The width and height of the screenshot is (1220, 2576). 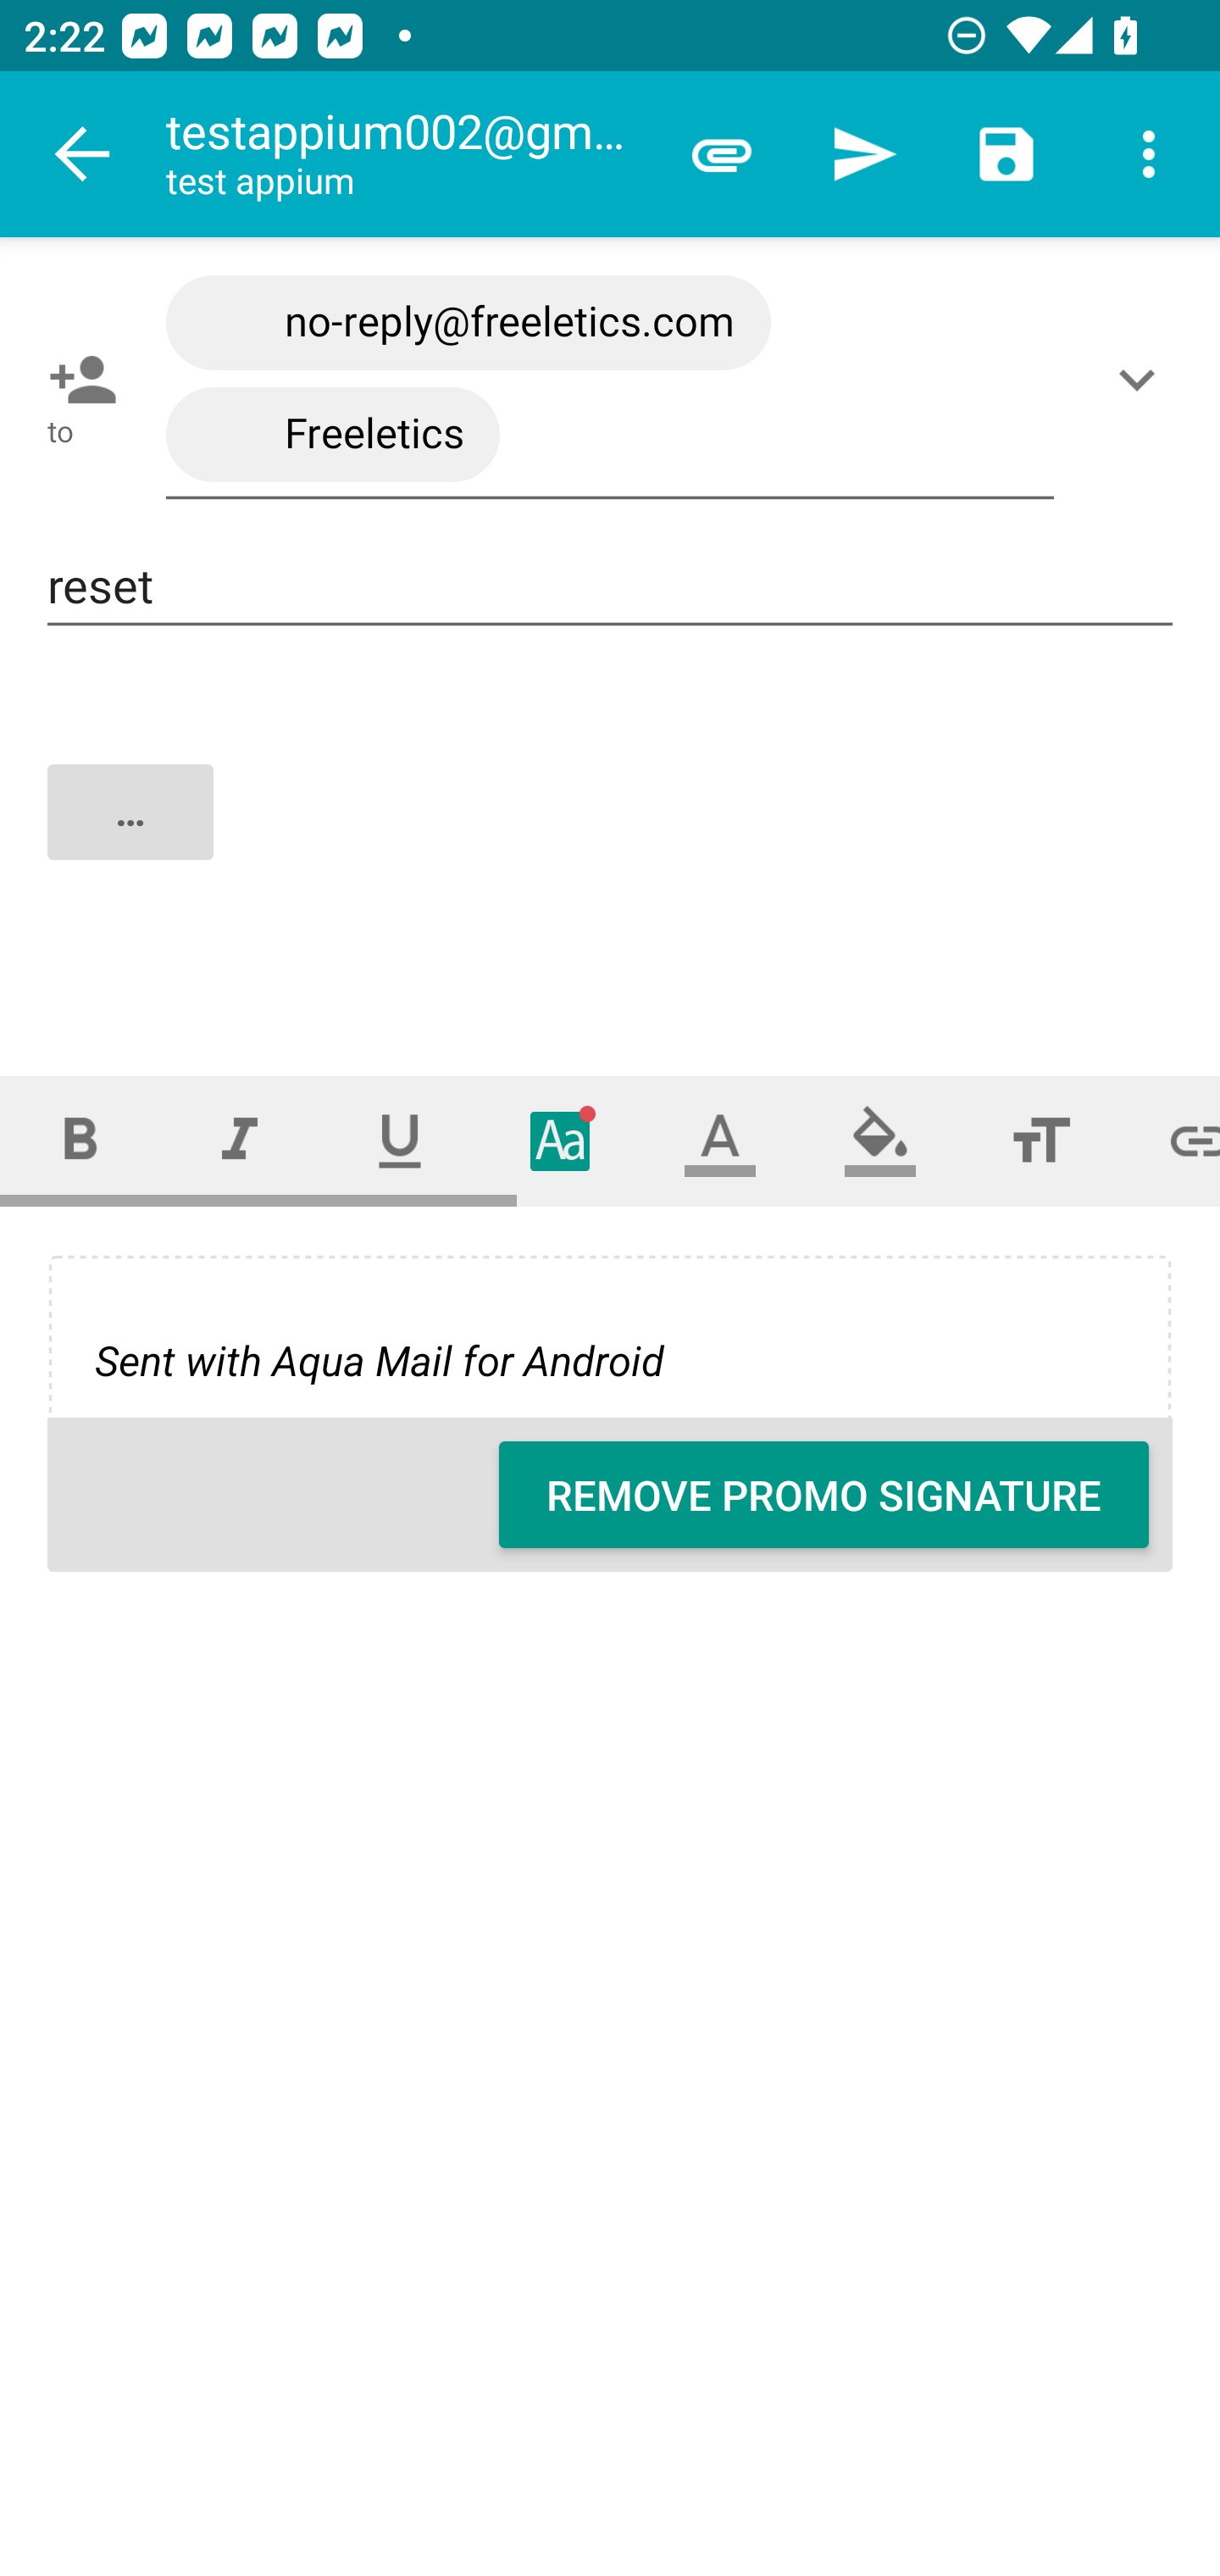 I want to click on Navigate up, so click(x=83, y=154).